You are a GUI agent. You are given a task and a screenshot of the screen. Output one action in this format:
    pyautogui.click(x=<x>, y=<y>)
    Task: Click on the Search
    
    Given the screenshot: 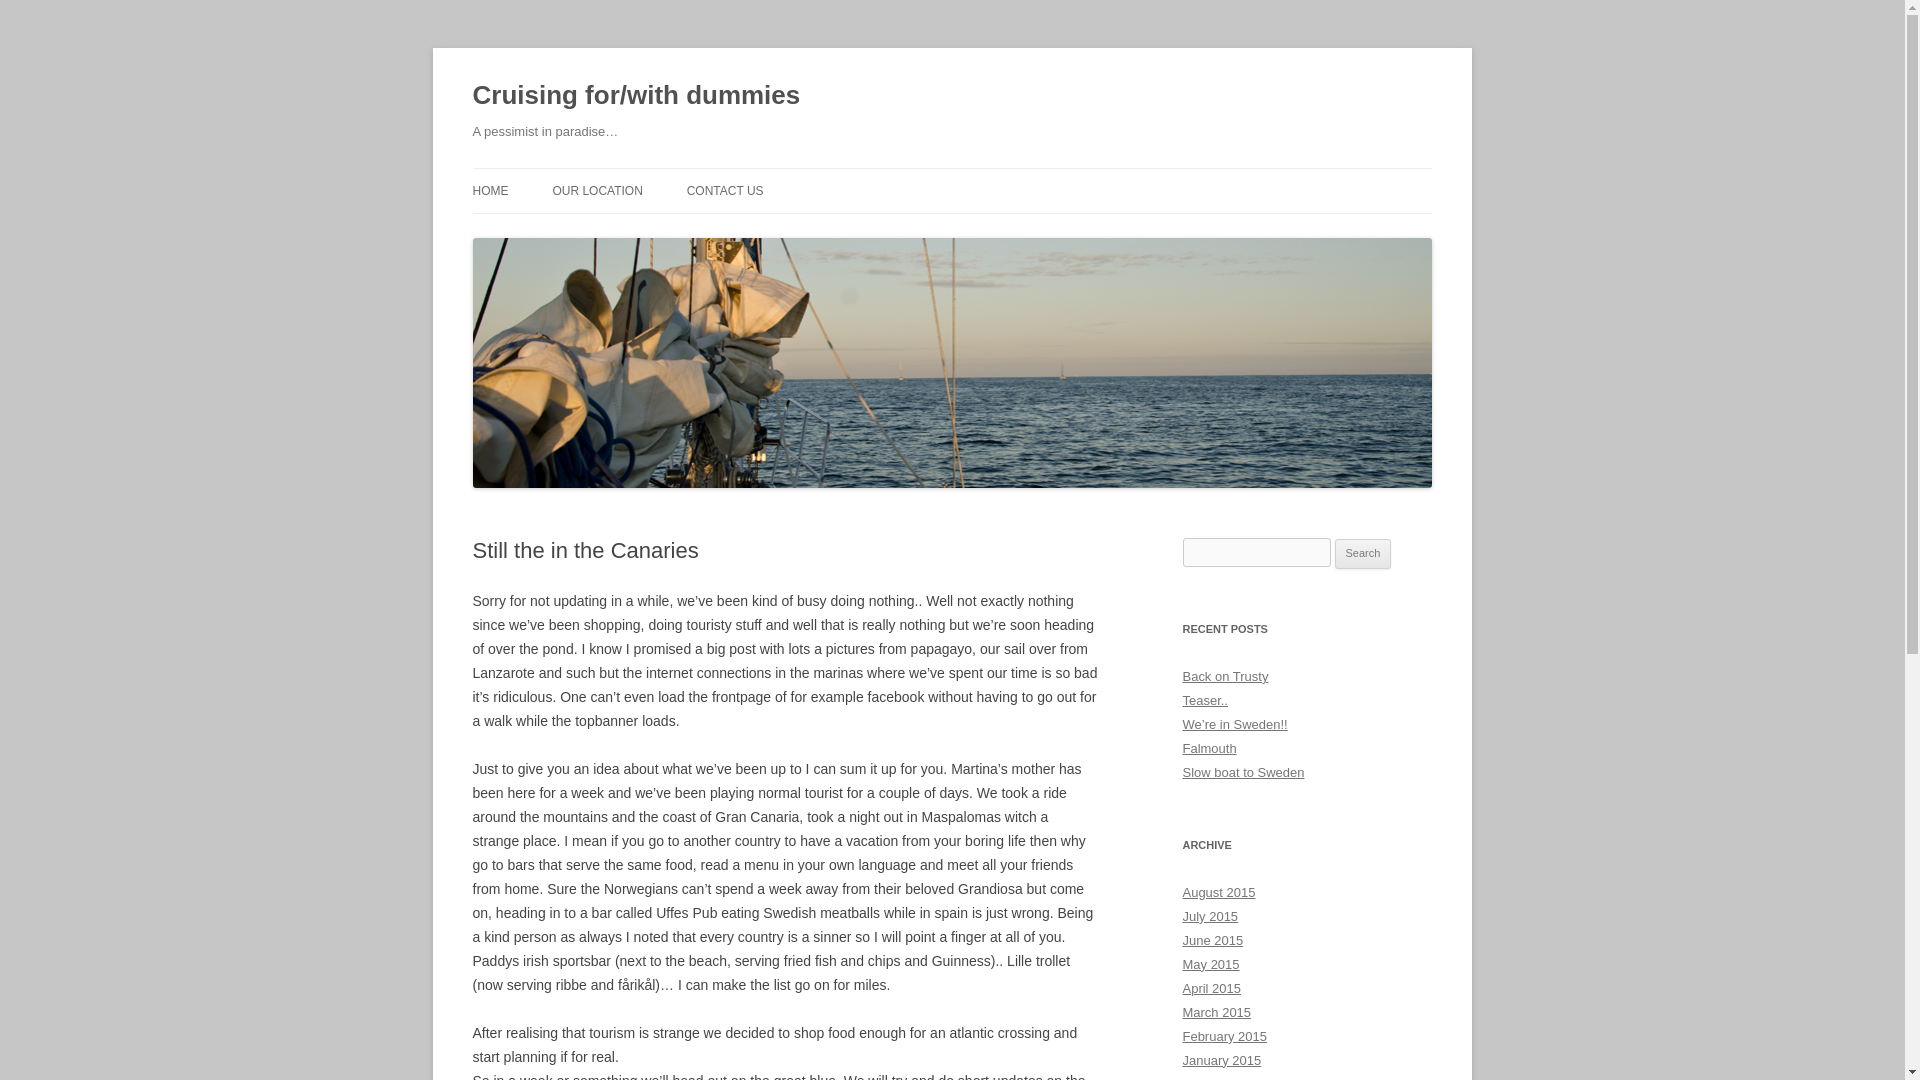 What is the action you would take?
    pyautogui.click(x=1363, y=554)
    